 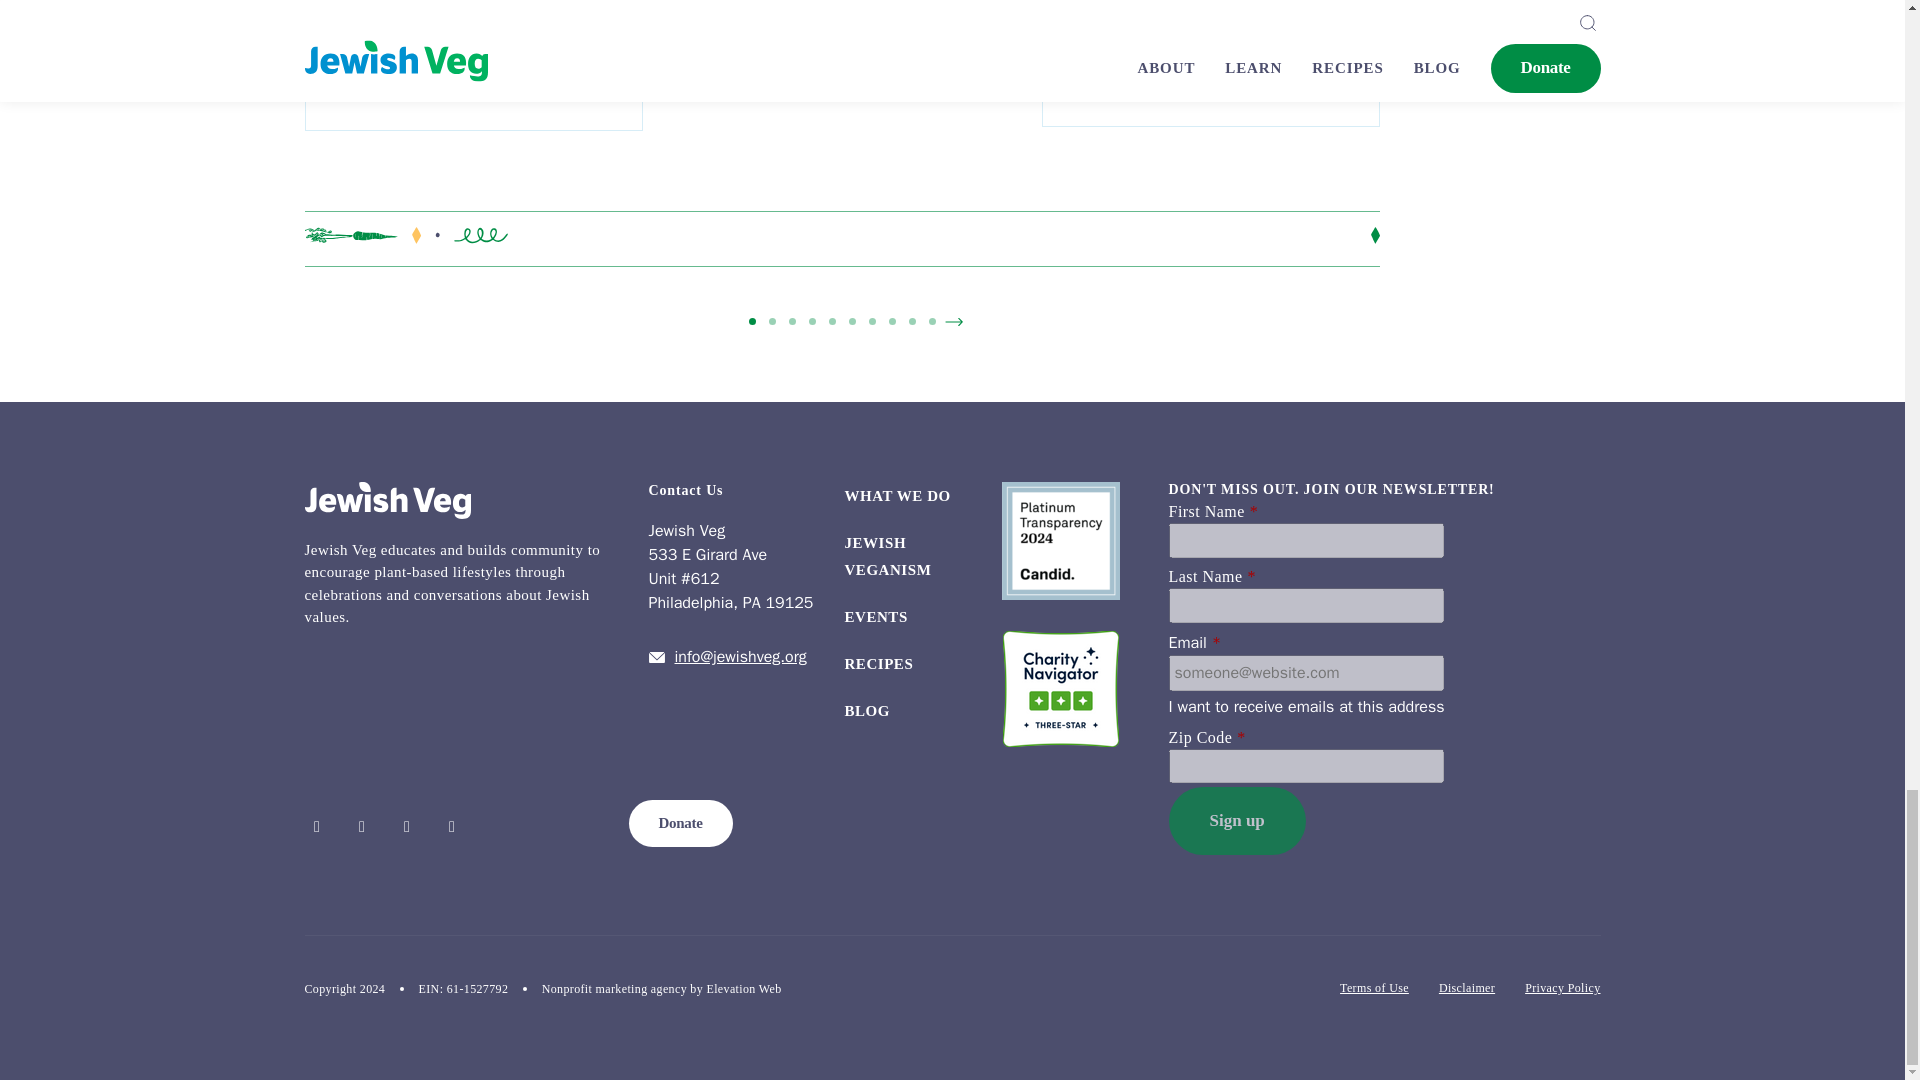 What do you see at coordinates (897, 496) in the screenshot?
I see `WHAT WE DO` at bounding box center [897, 496].